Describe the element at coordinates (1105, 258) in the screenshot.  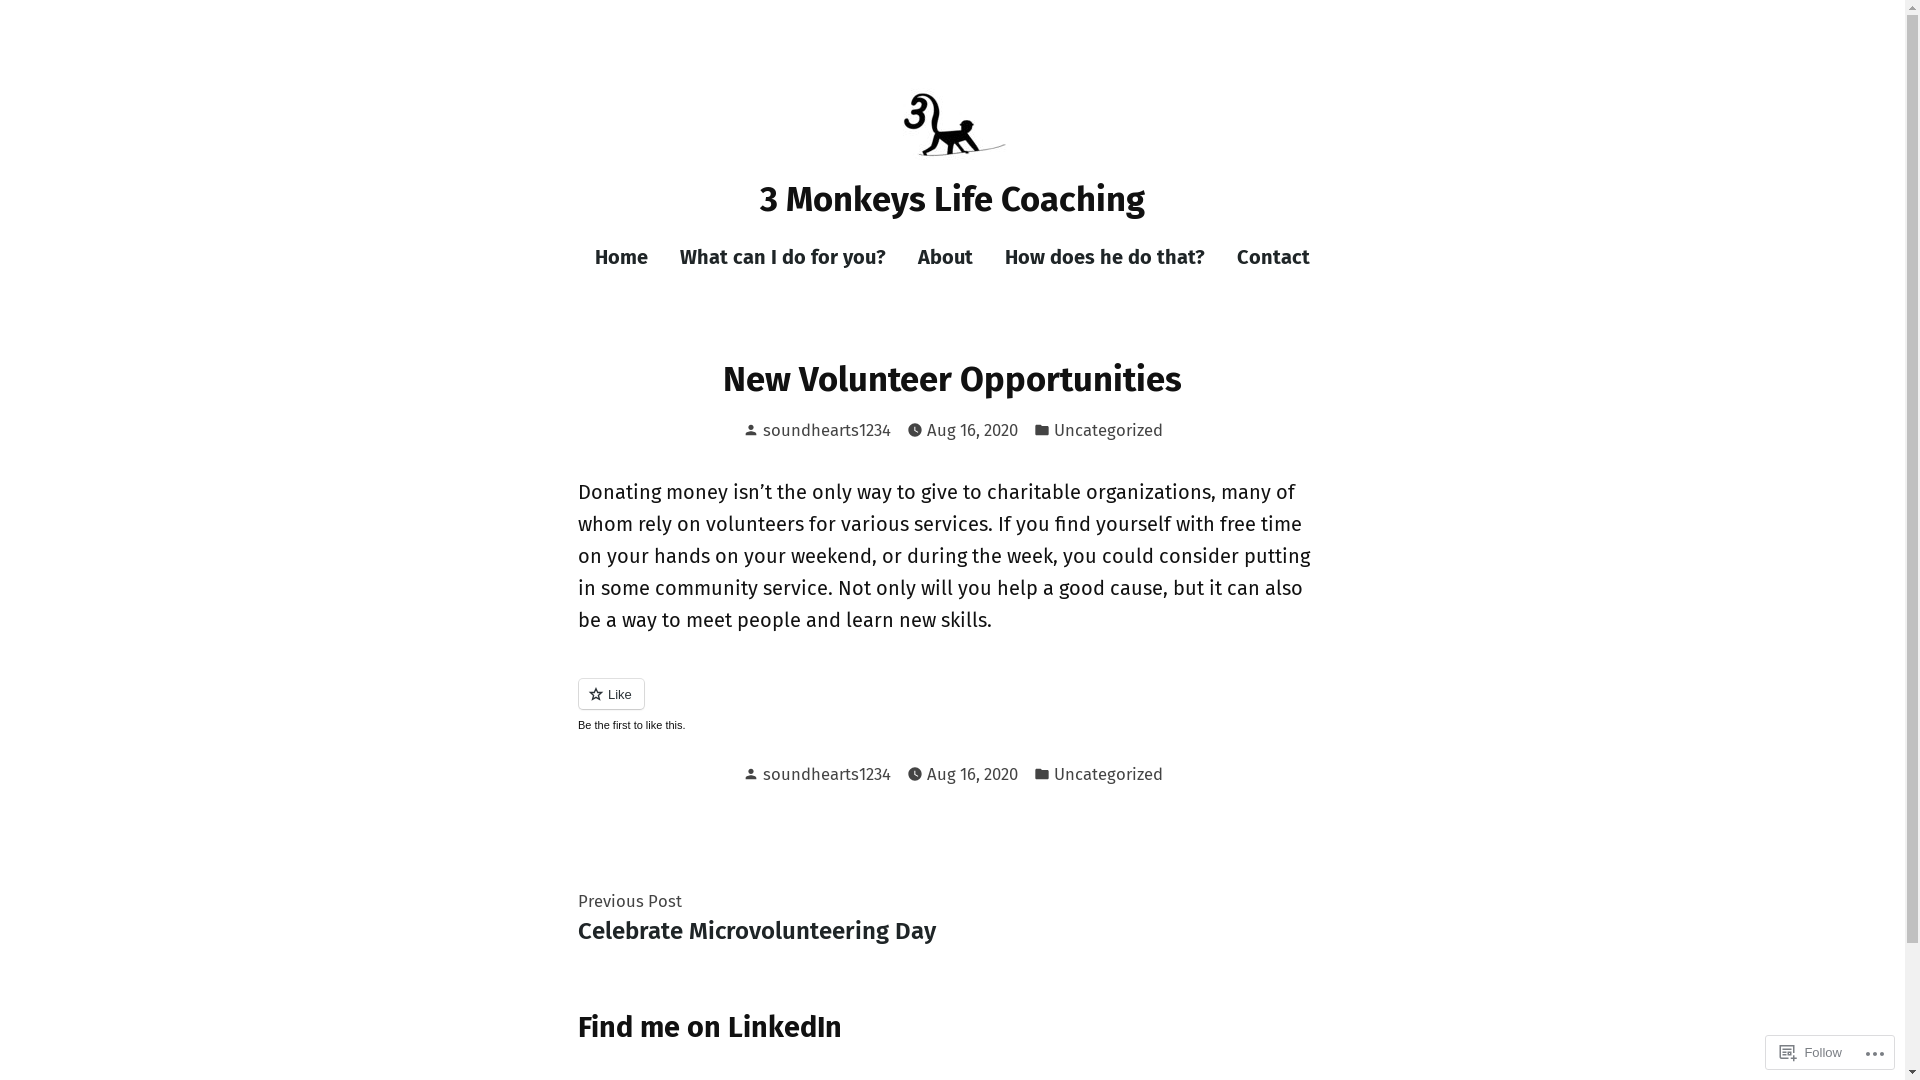
I see `How does he do that?` at that location.